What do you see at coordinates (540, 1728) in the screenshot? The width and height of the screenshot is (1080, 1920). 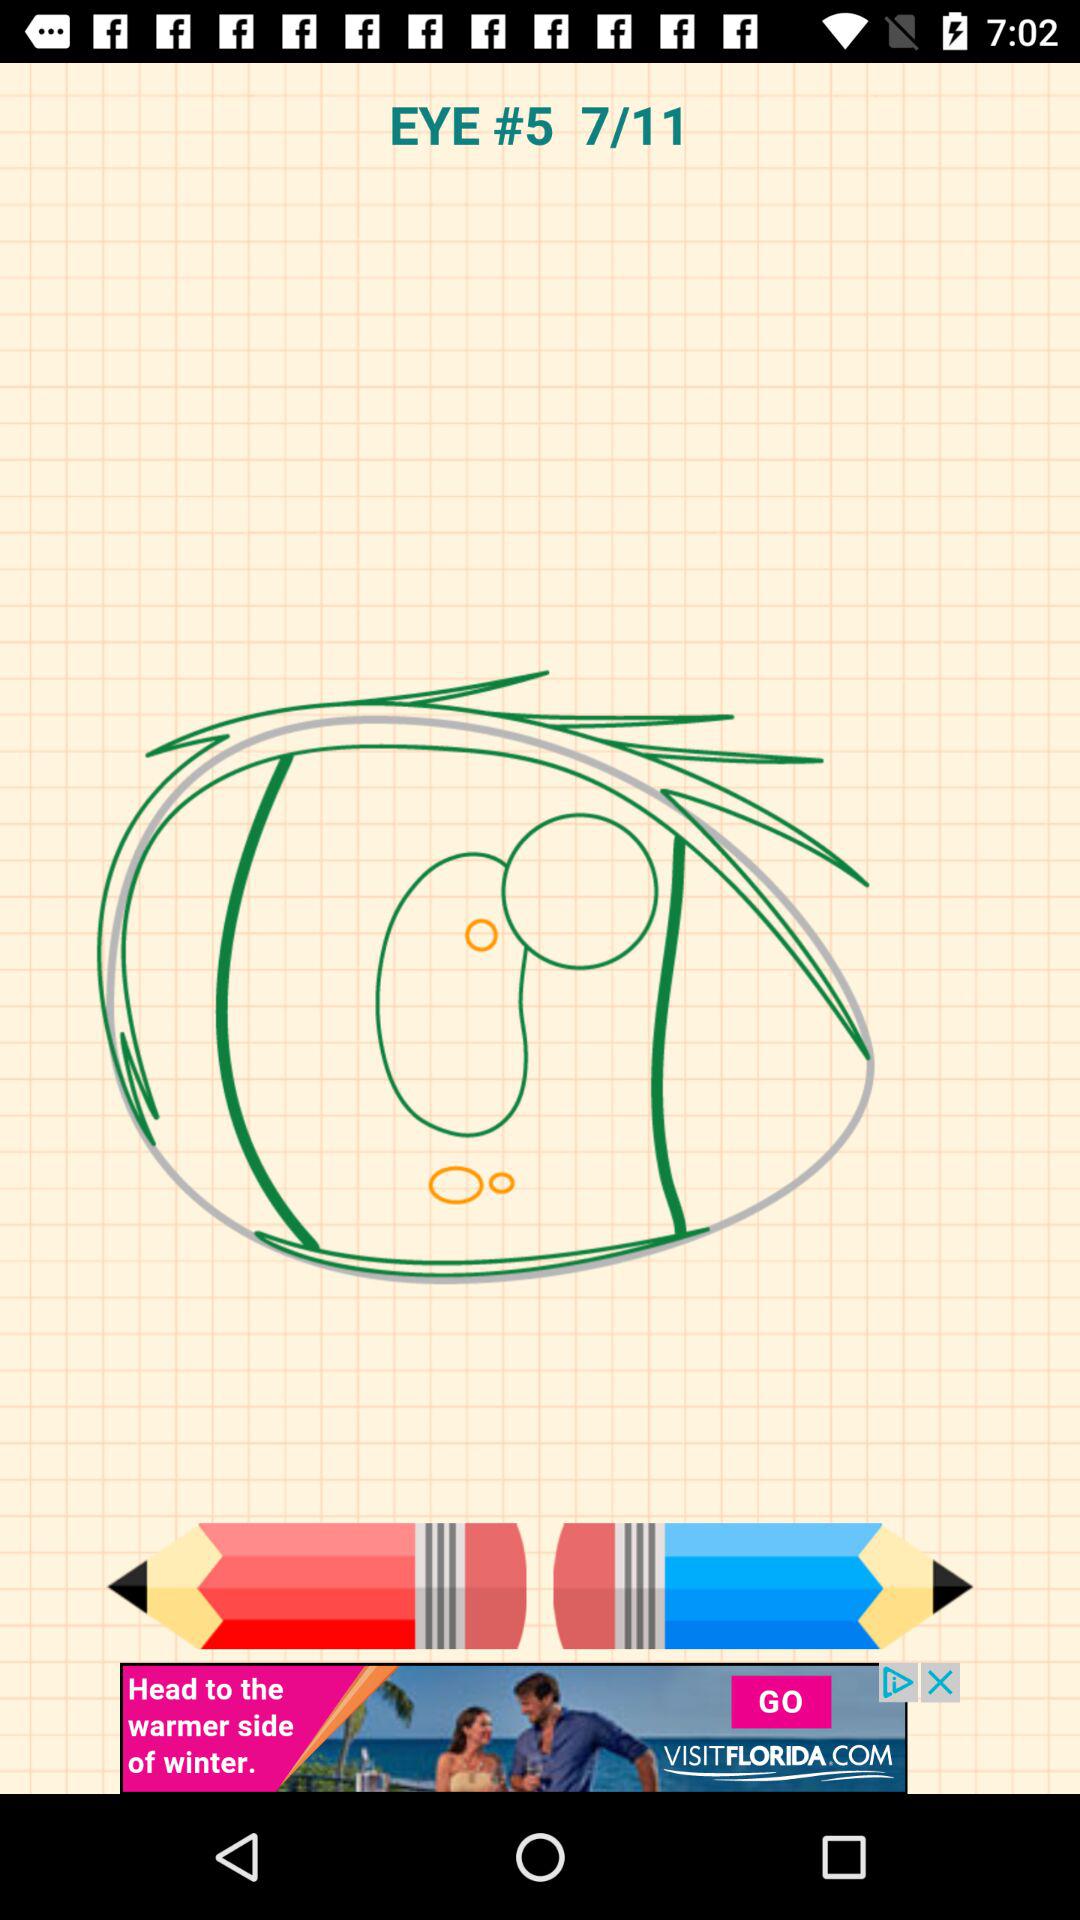 I see `add the option` at bounding box center [540, 1728].